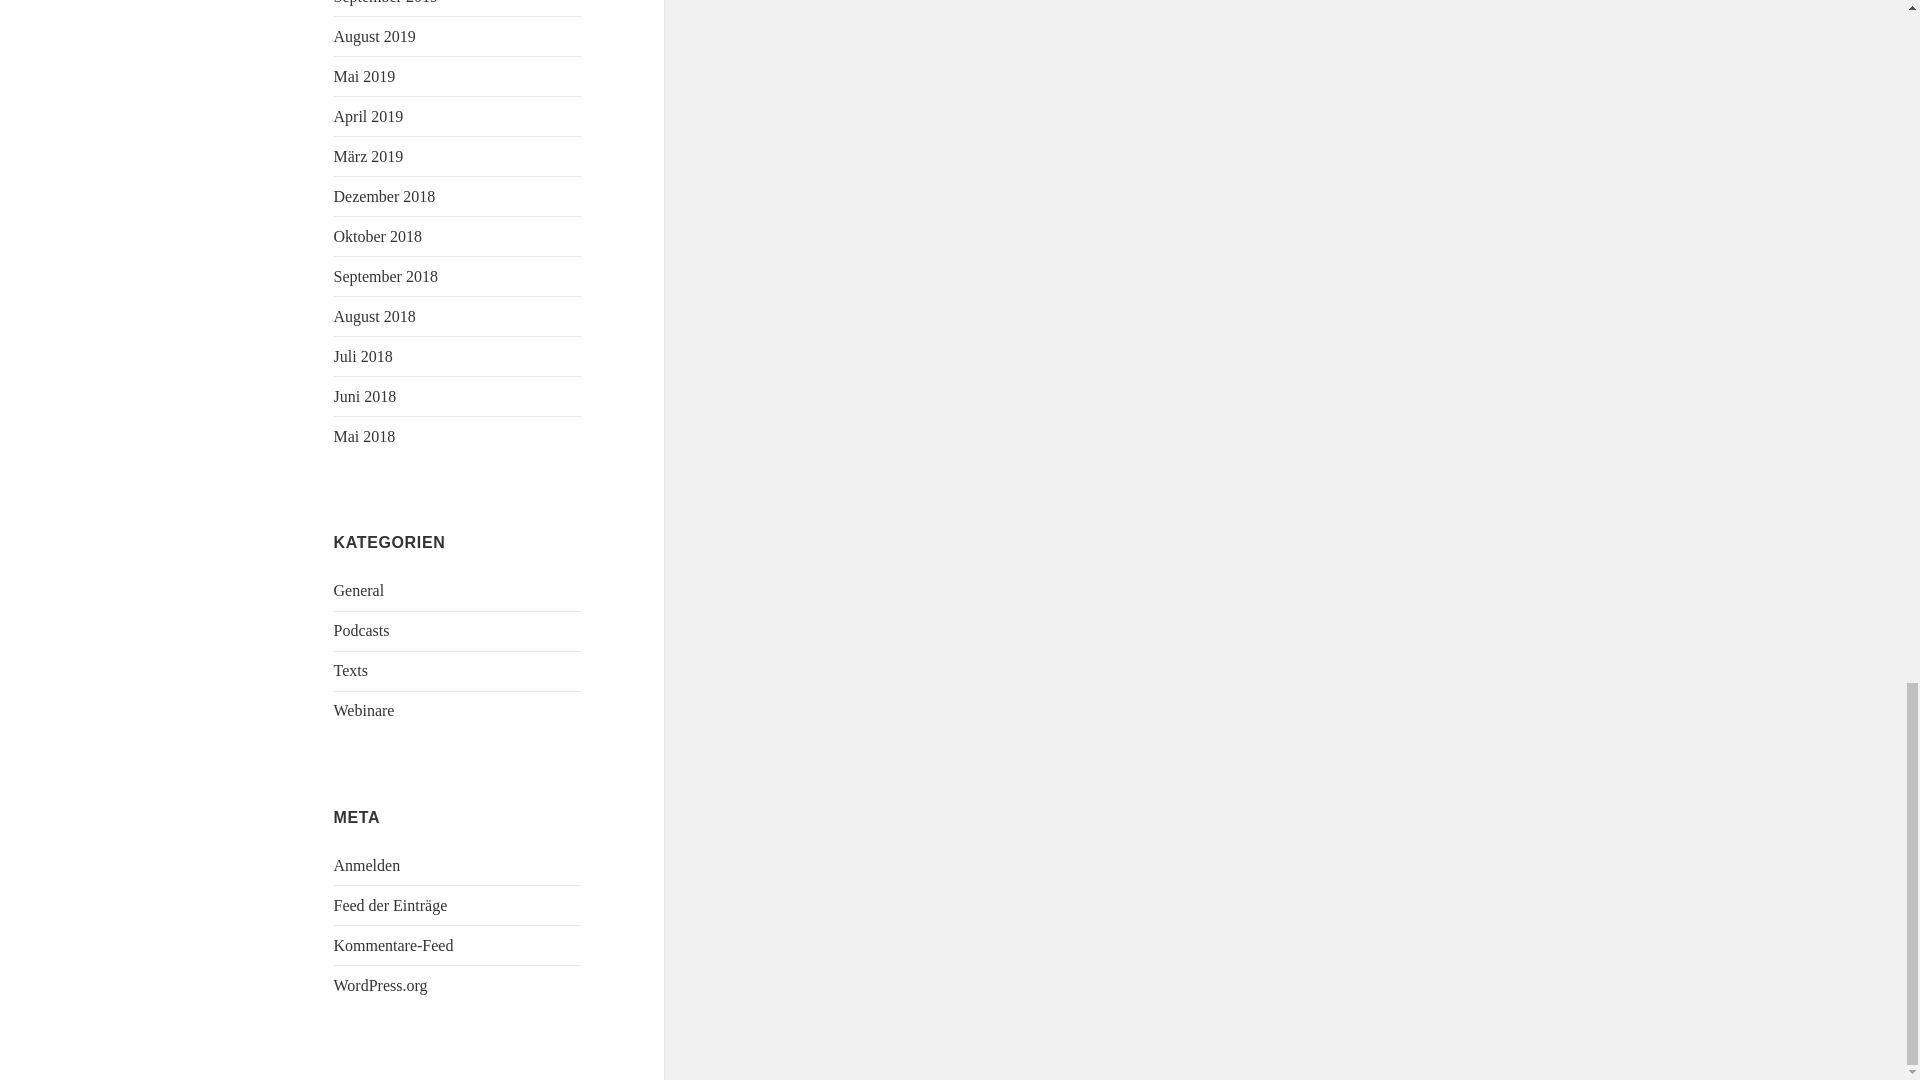 The image size is (1920, 1080). What do you see at coordinates (366, 396) in the screenshot?
I see `Juni 2018` at bounding box center [366, 396].